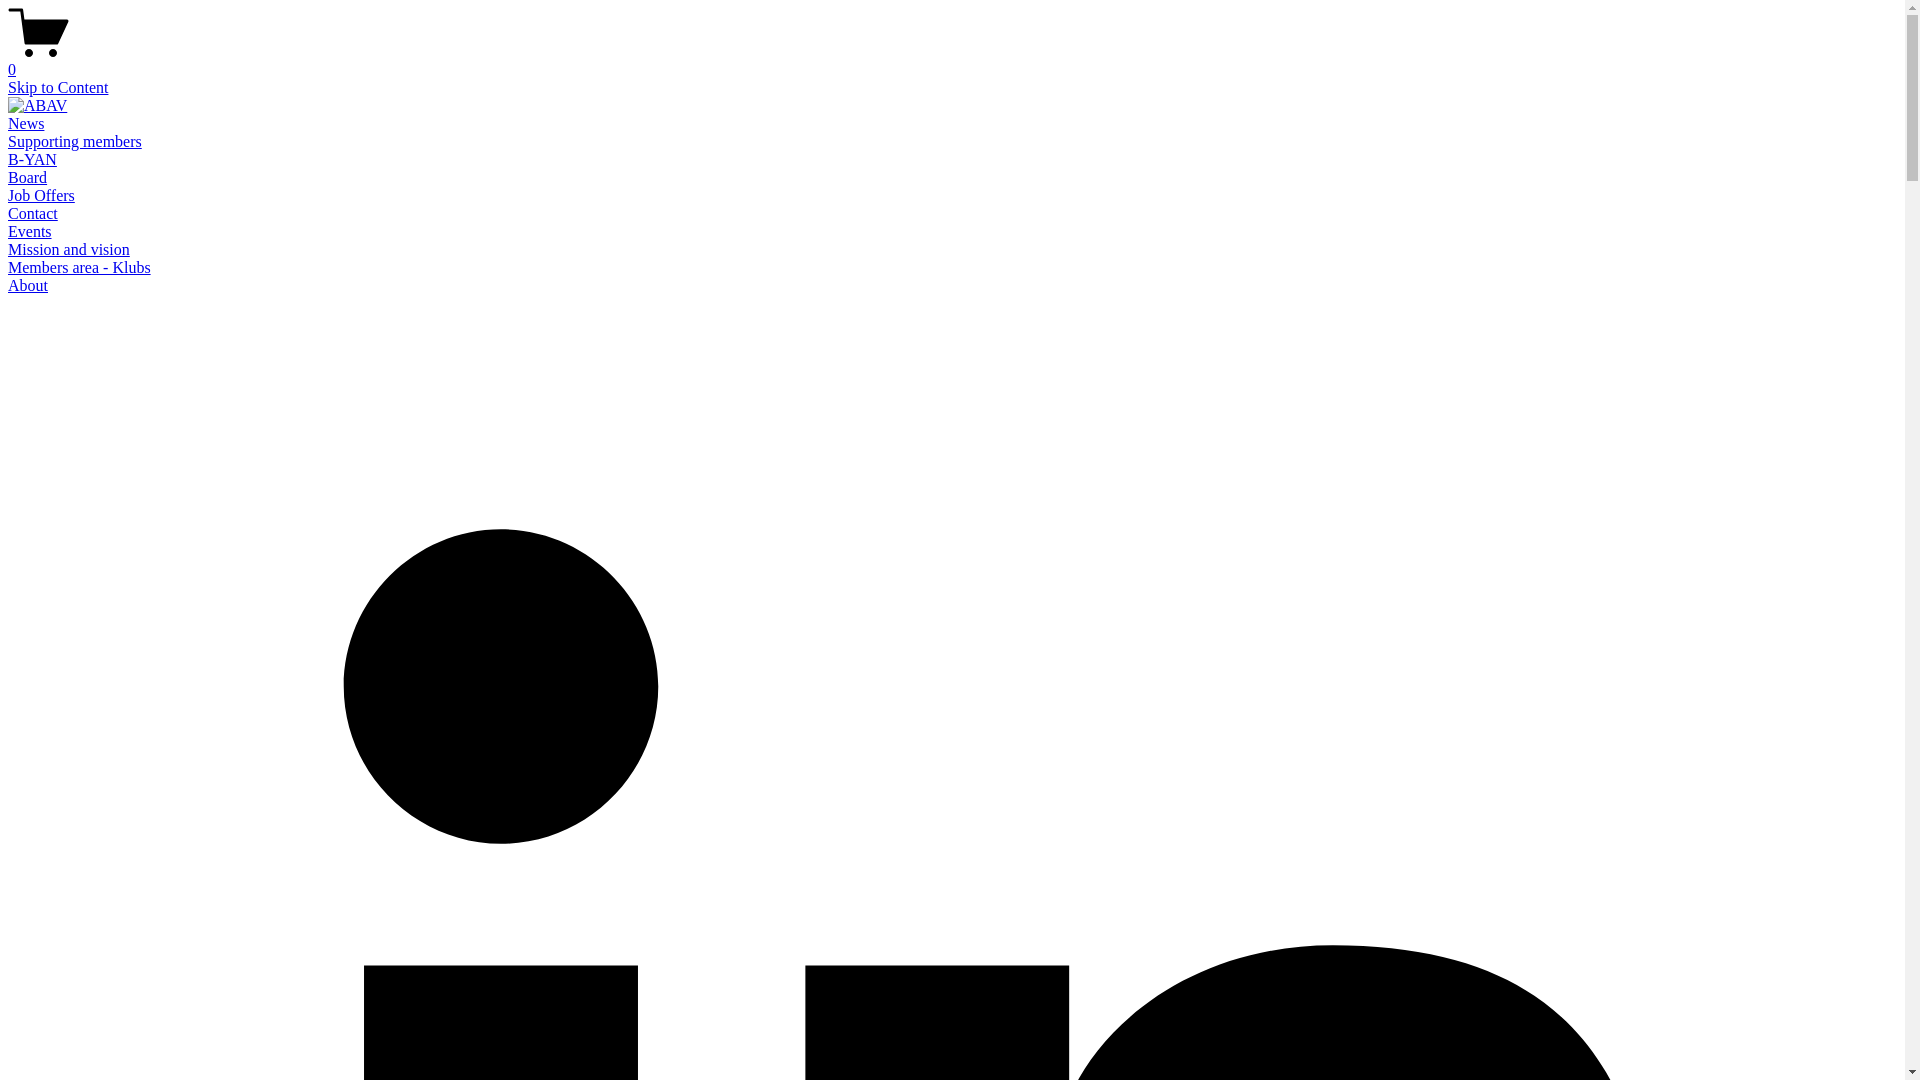  Describe the element at coordinates (32, 160) in the screenshot. I see `B-YAN` at that location.